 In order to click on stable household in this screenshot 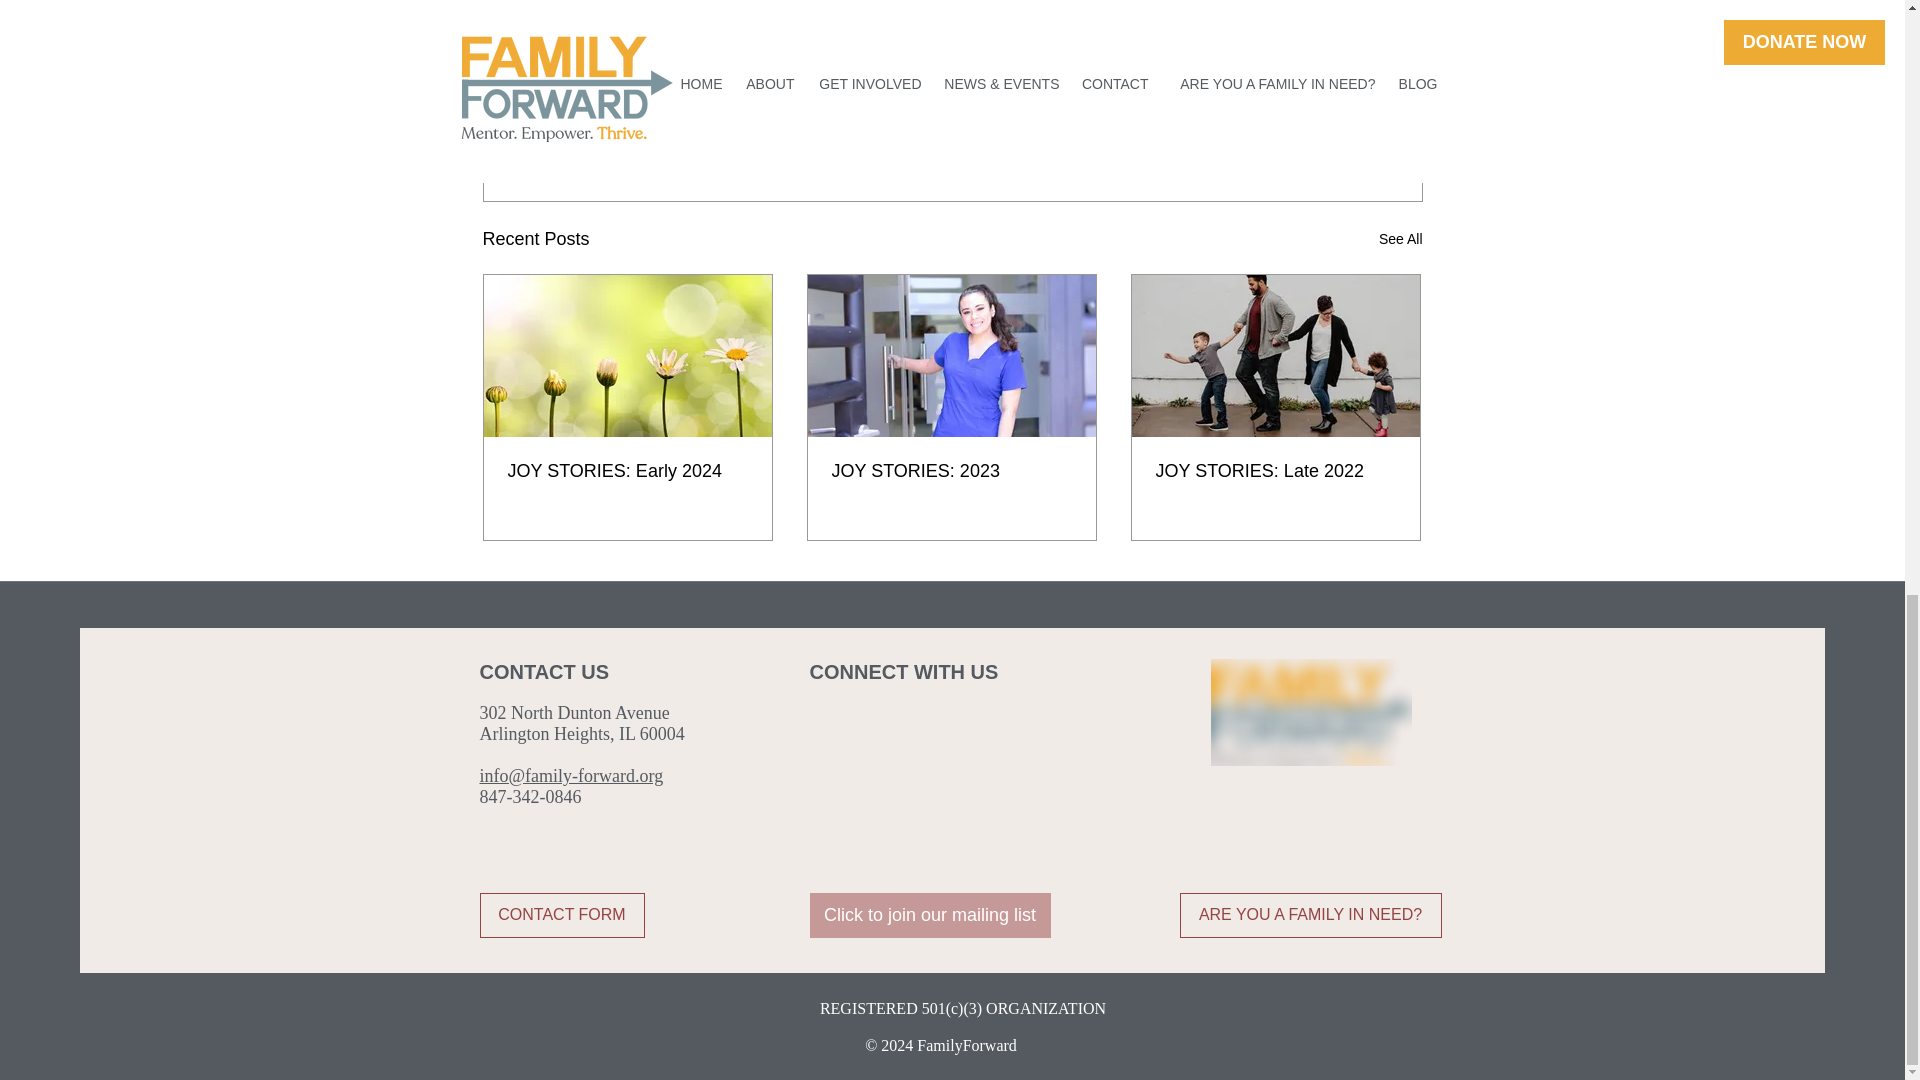, I will do `click(732, 34)`.